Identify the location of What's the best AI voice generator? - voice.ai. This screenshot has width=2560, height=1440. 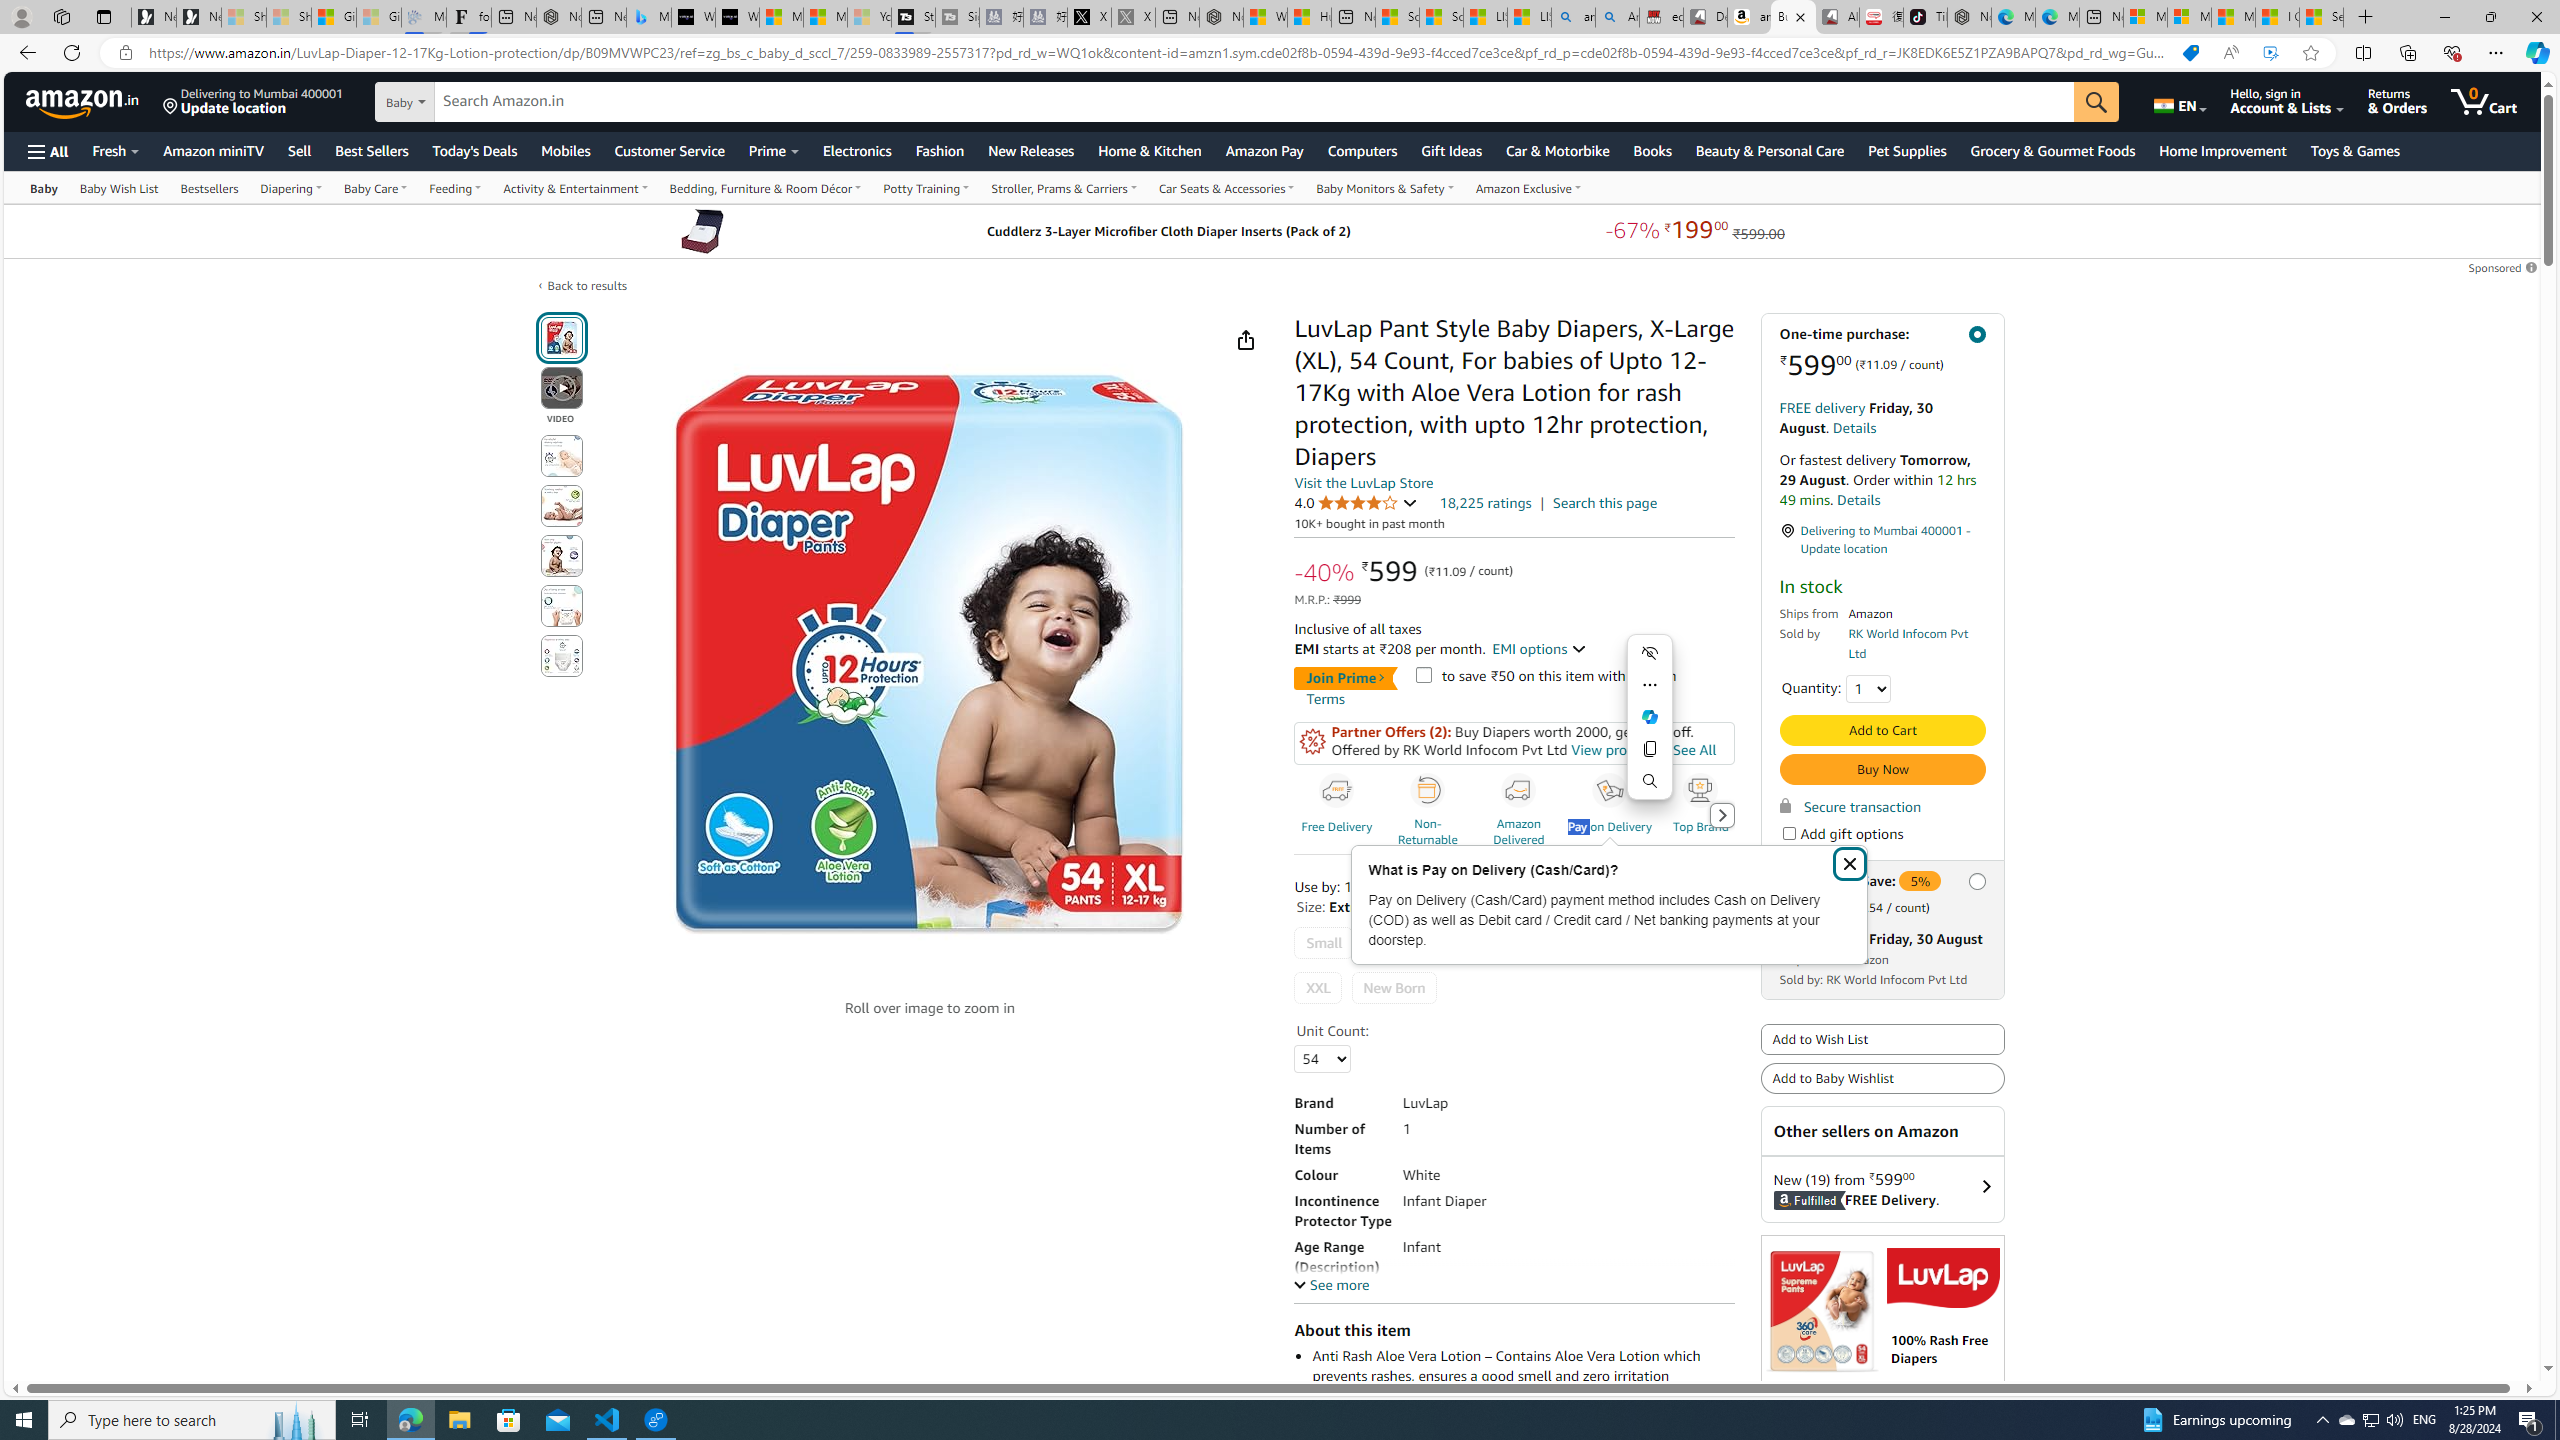
(737, 17).